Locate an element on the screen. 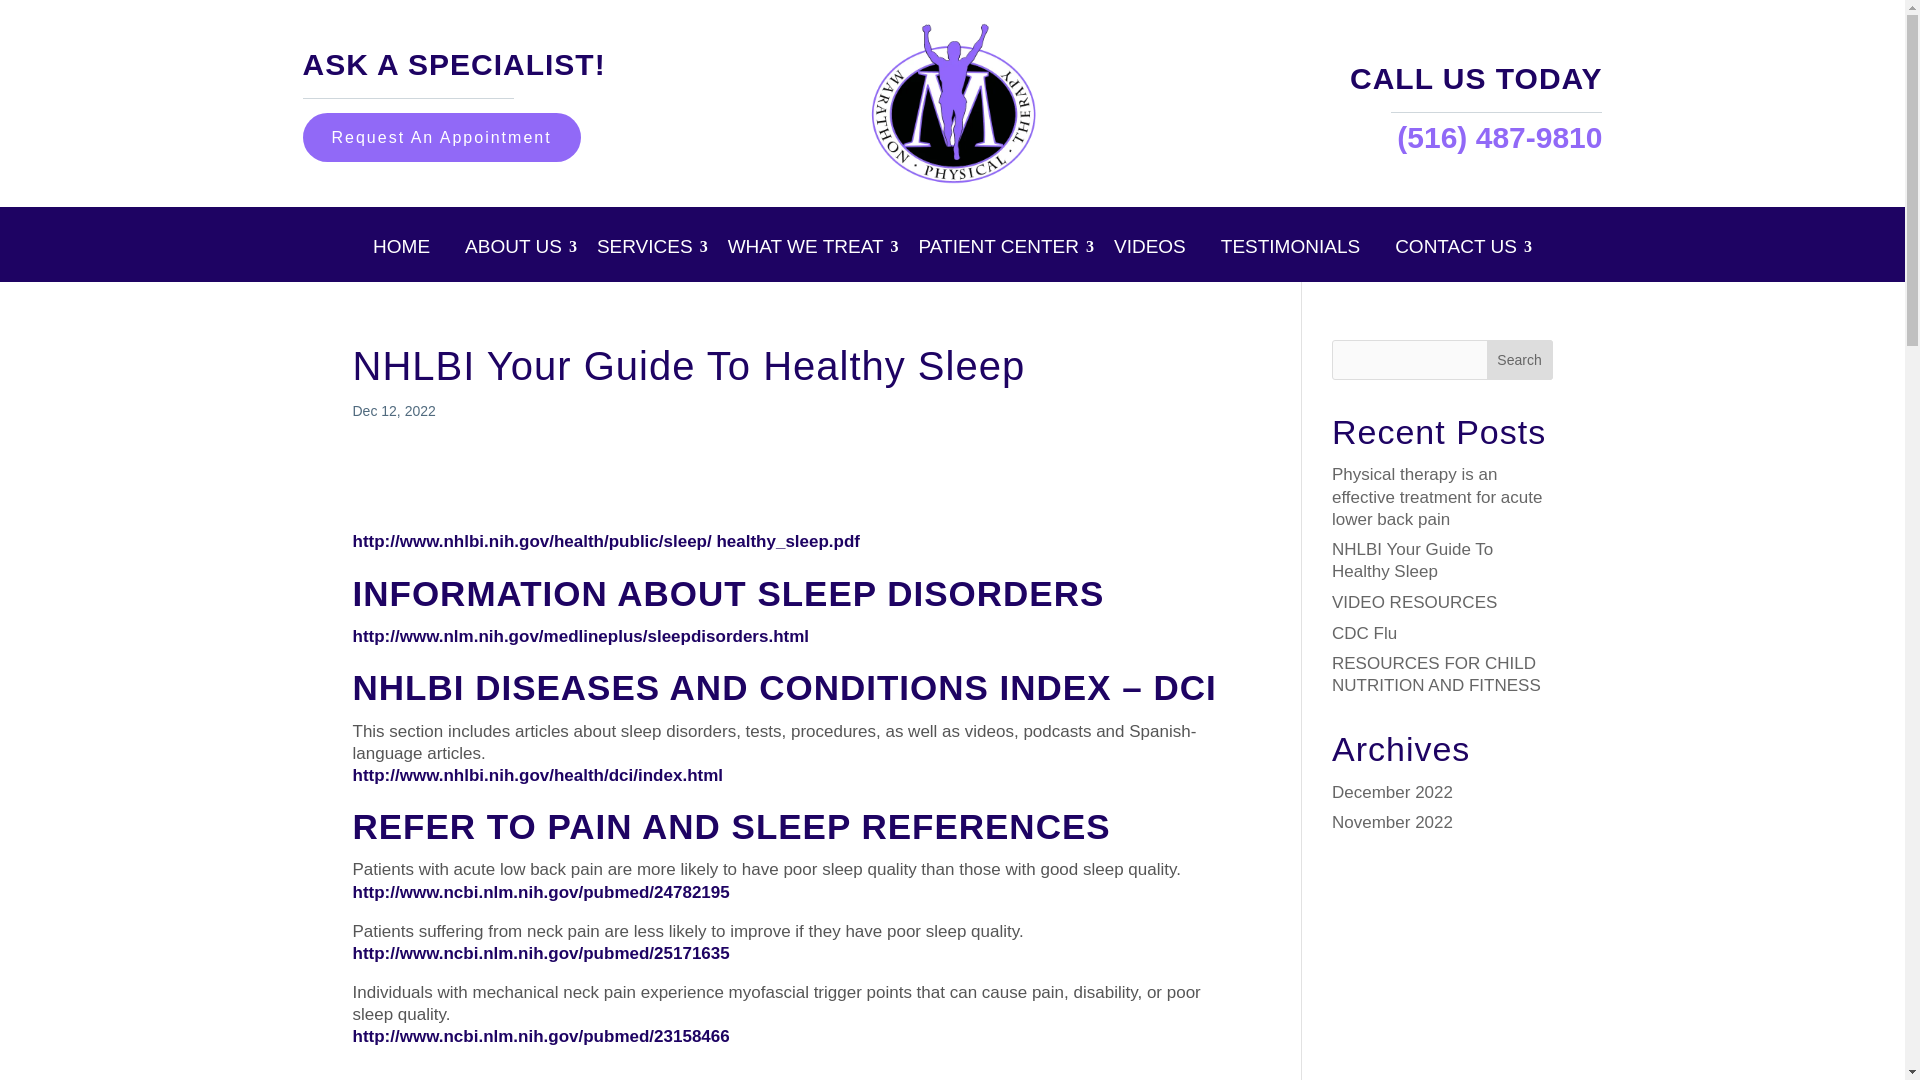  SERVICES is located at coordinates (652, 250).